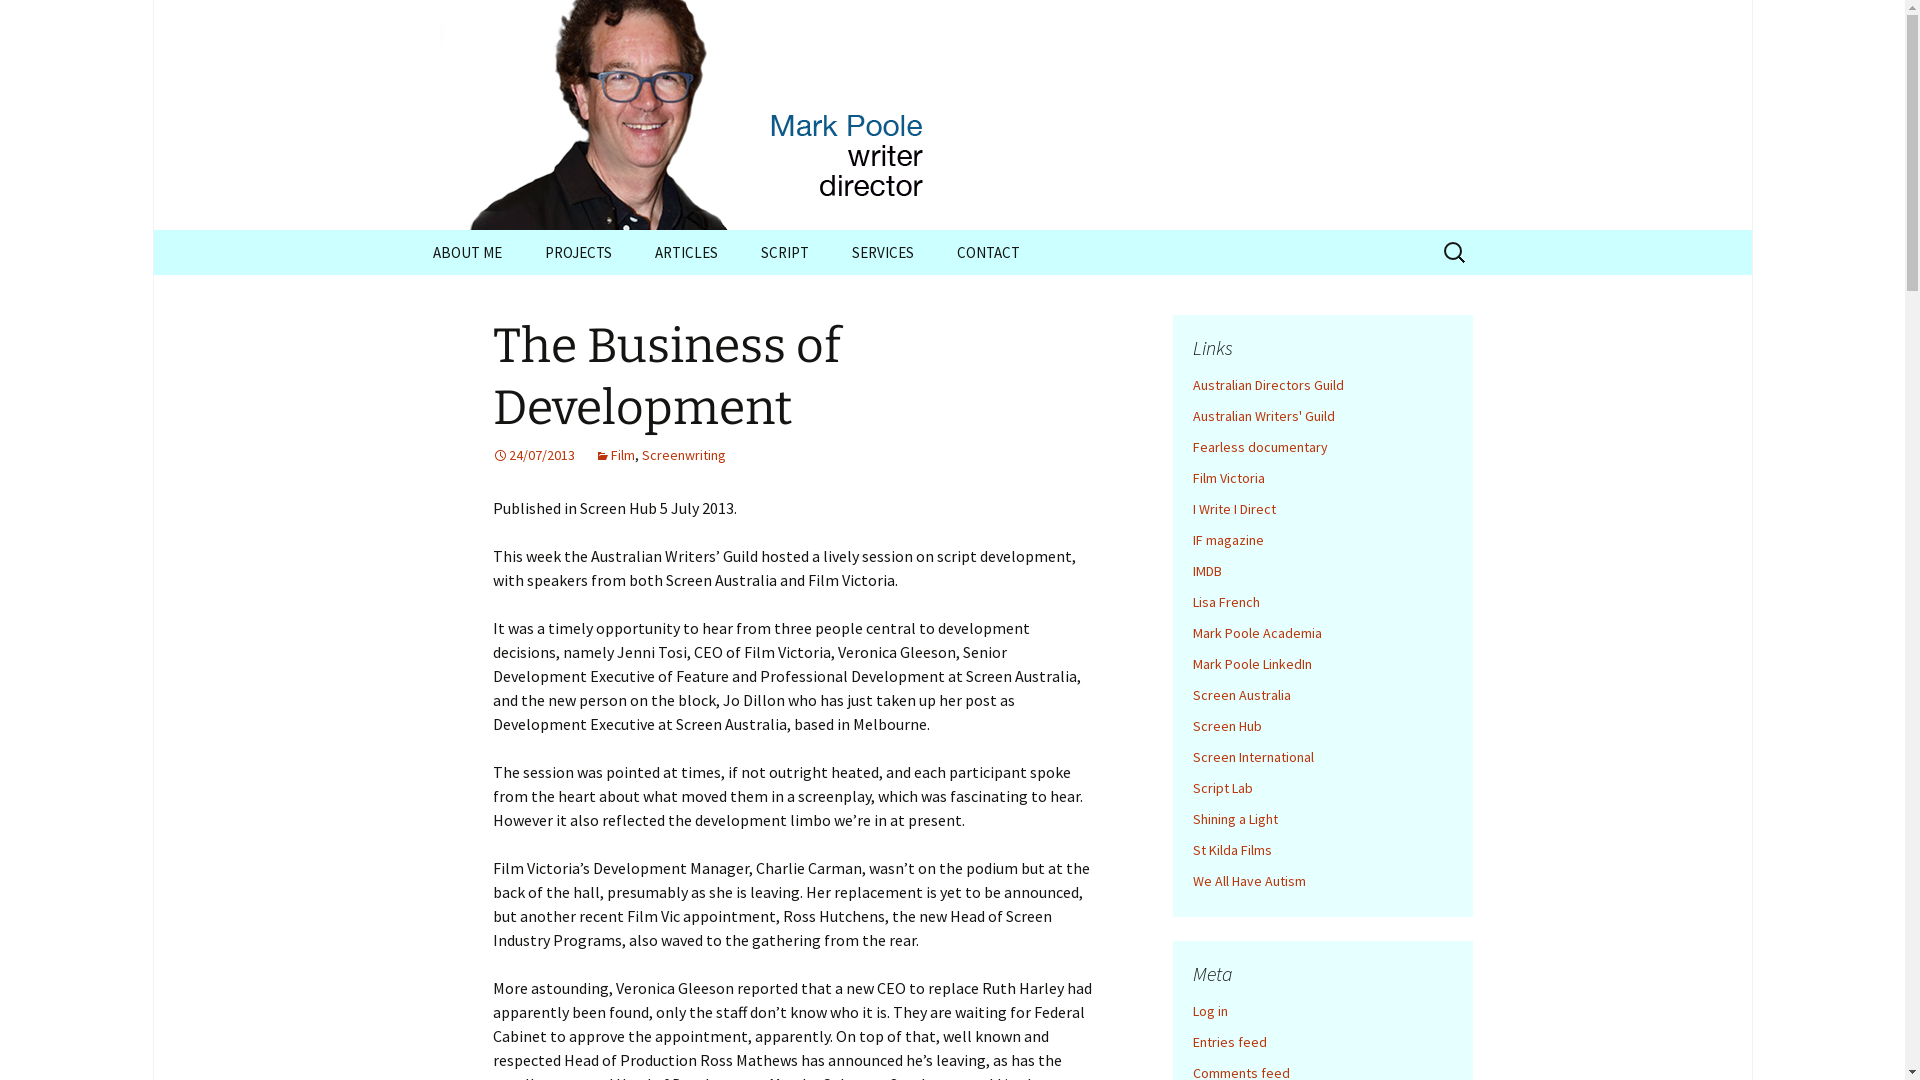 Image resolution: width=1920 pixels, height=1080 pixels. I want to click on SCRIPT, so click(784, 252).